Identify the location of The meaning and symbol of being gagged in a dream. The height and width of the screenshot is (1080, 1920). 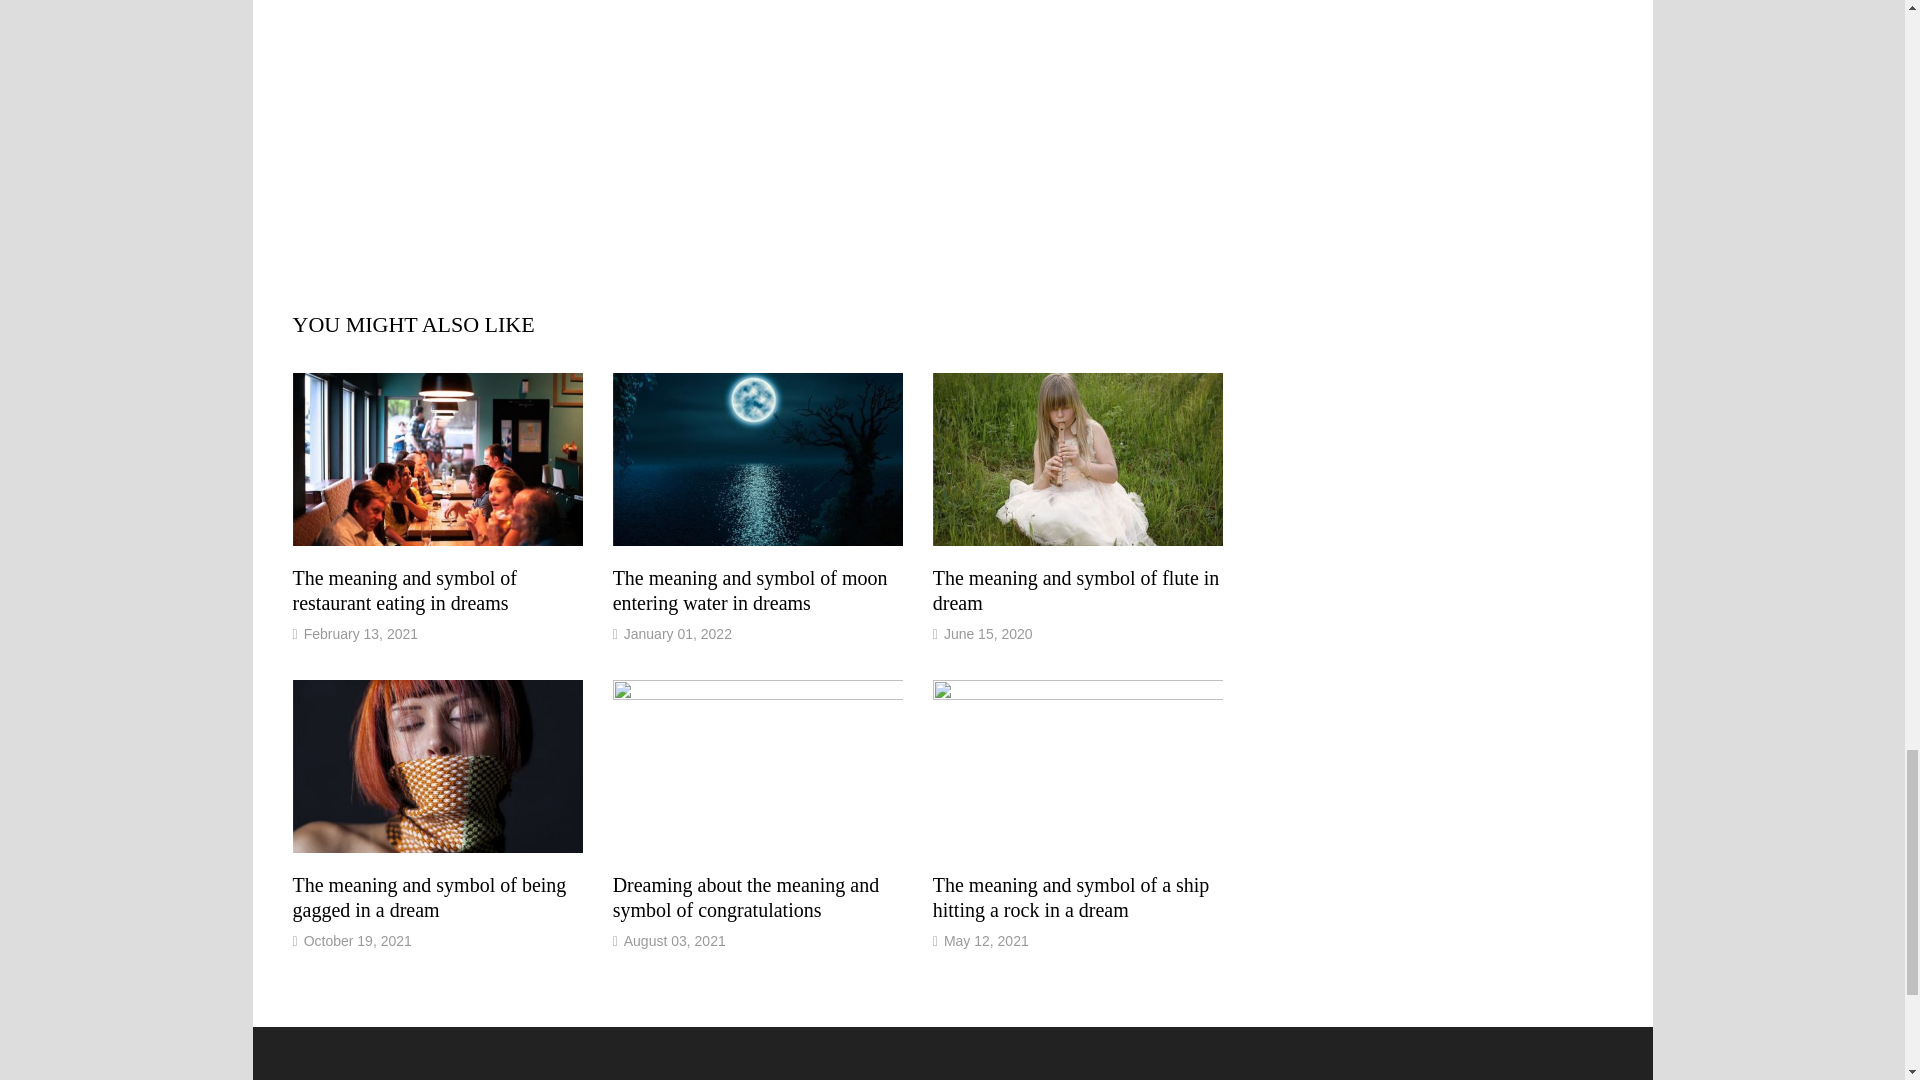
(428, 897).